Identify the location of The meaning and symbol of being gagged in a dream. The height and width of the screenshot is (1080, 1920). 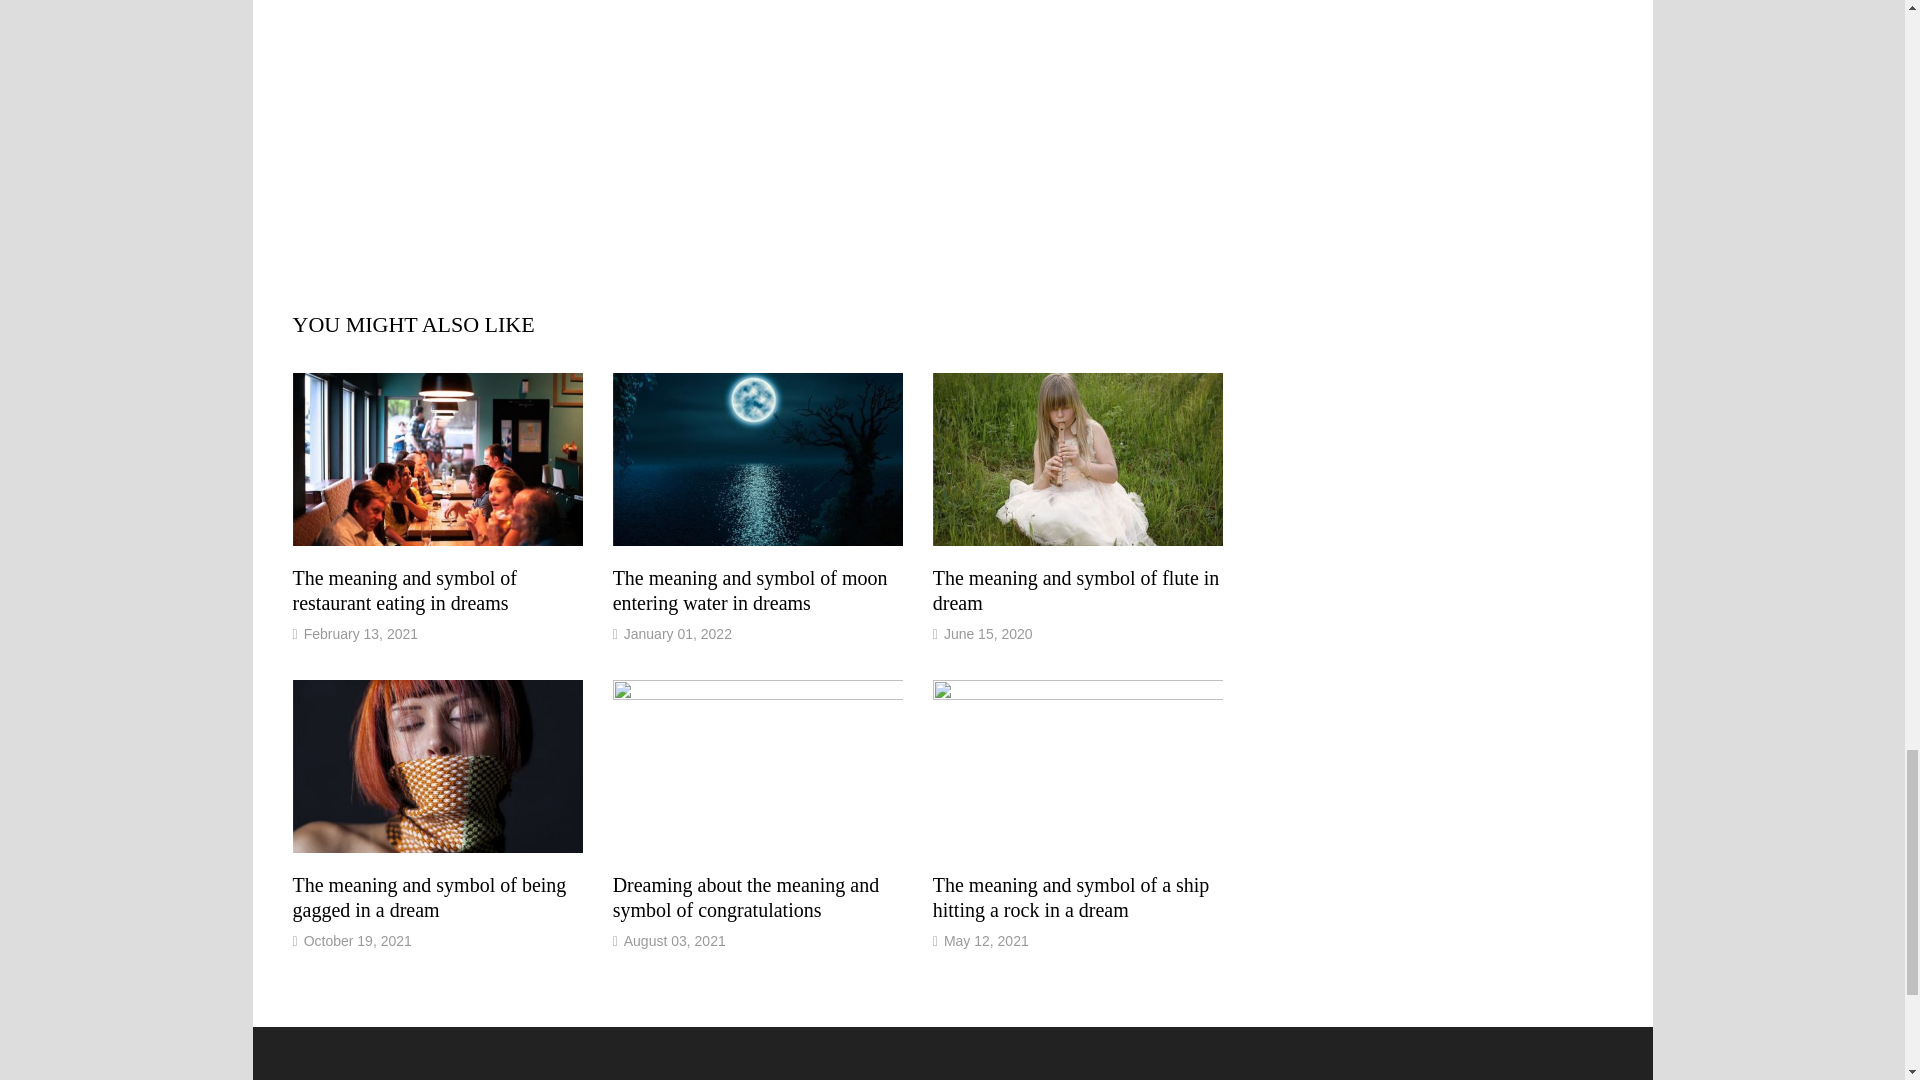
(428, 897).